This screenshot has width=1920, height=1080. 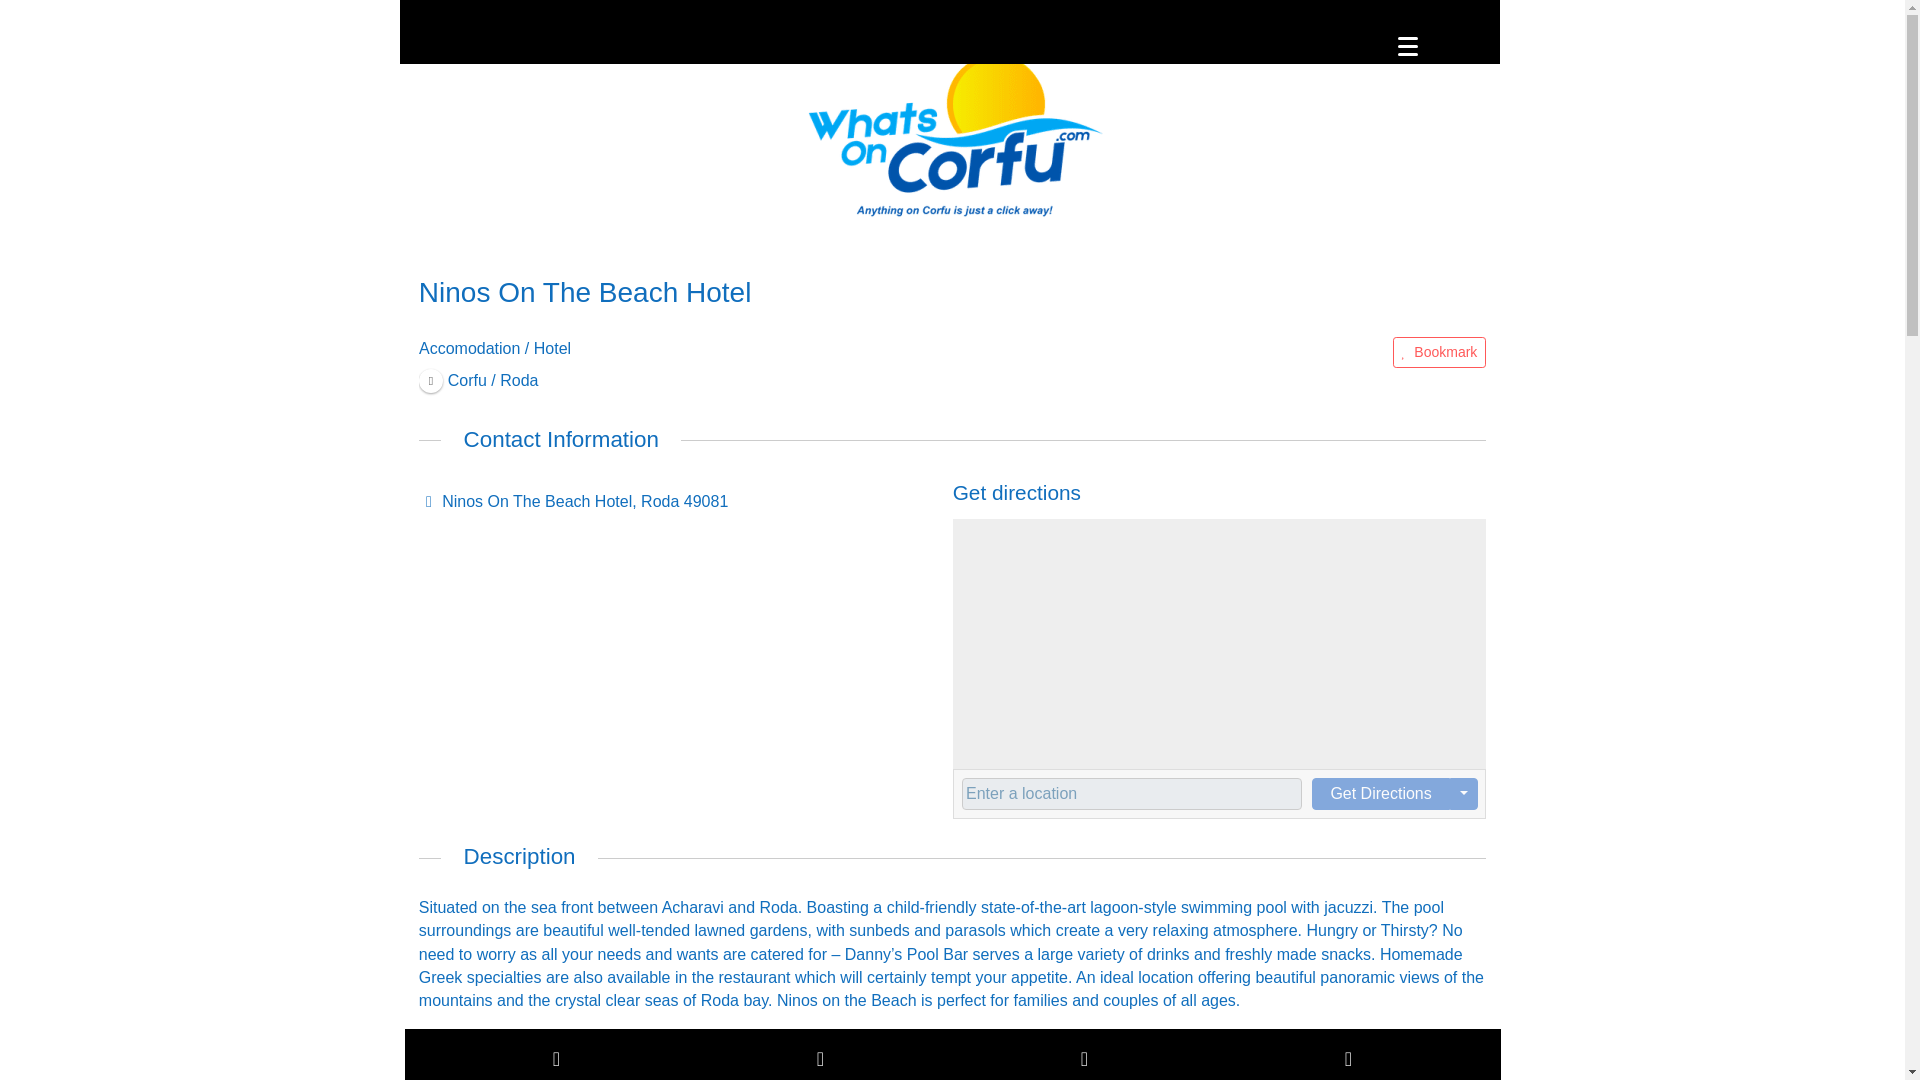 What do you see at coordinates (952, 136) in the screenshot?
I see `Whats On Corfu plus tag - July 2020 v2` at bounding box center [952, 136].